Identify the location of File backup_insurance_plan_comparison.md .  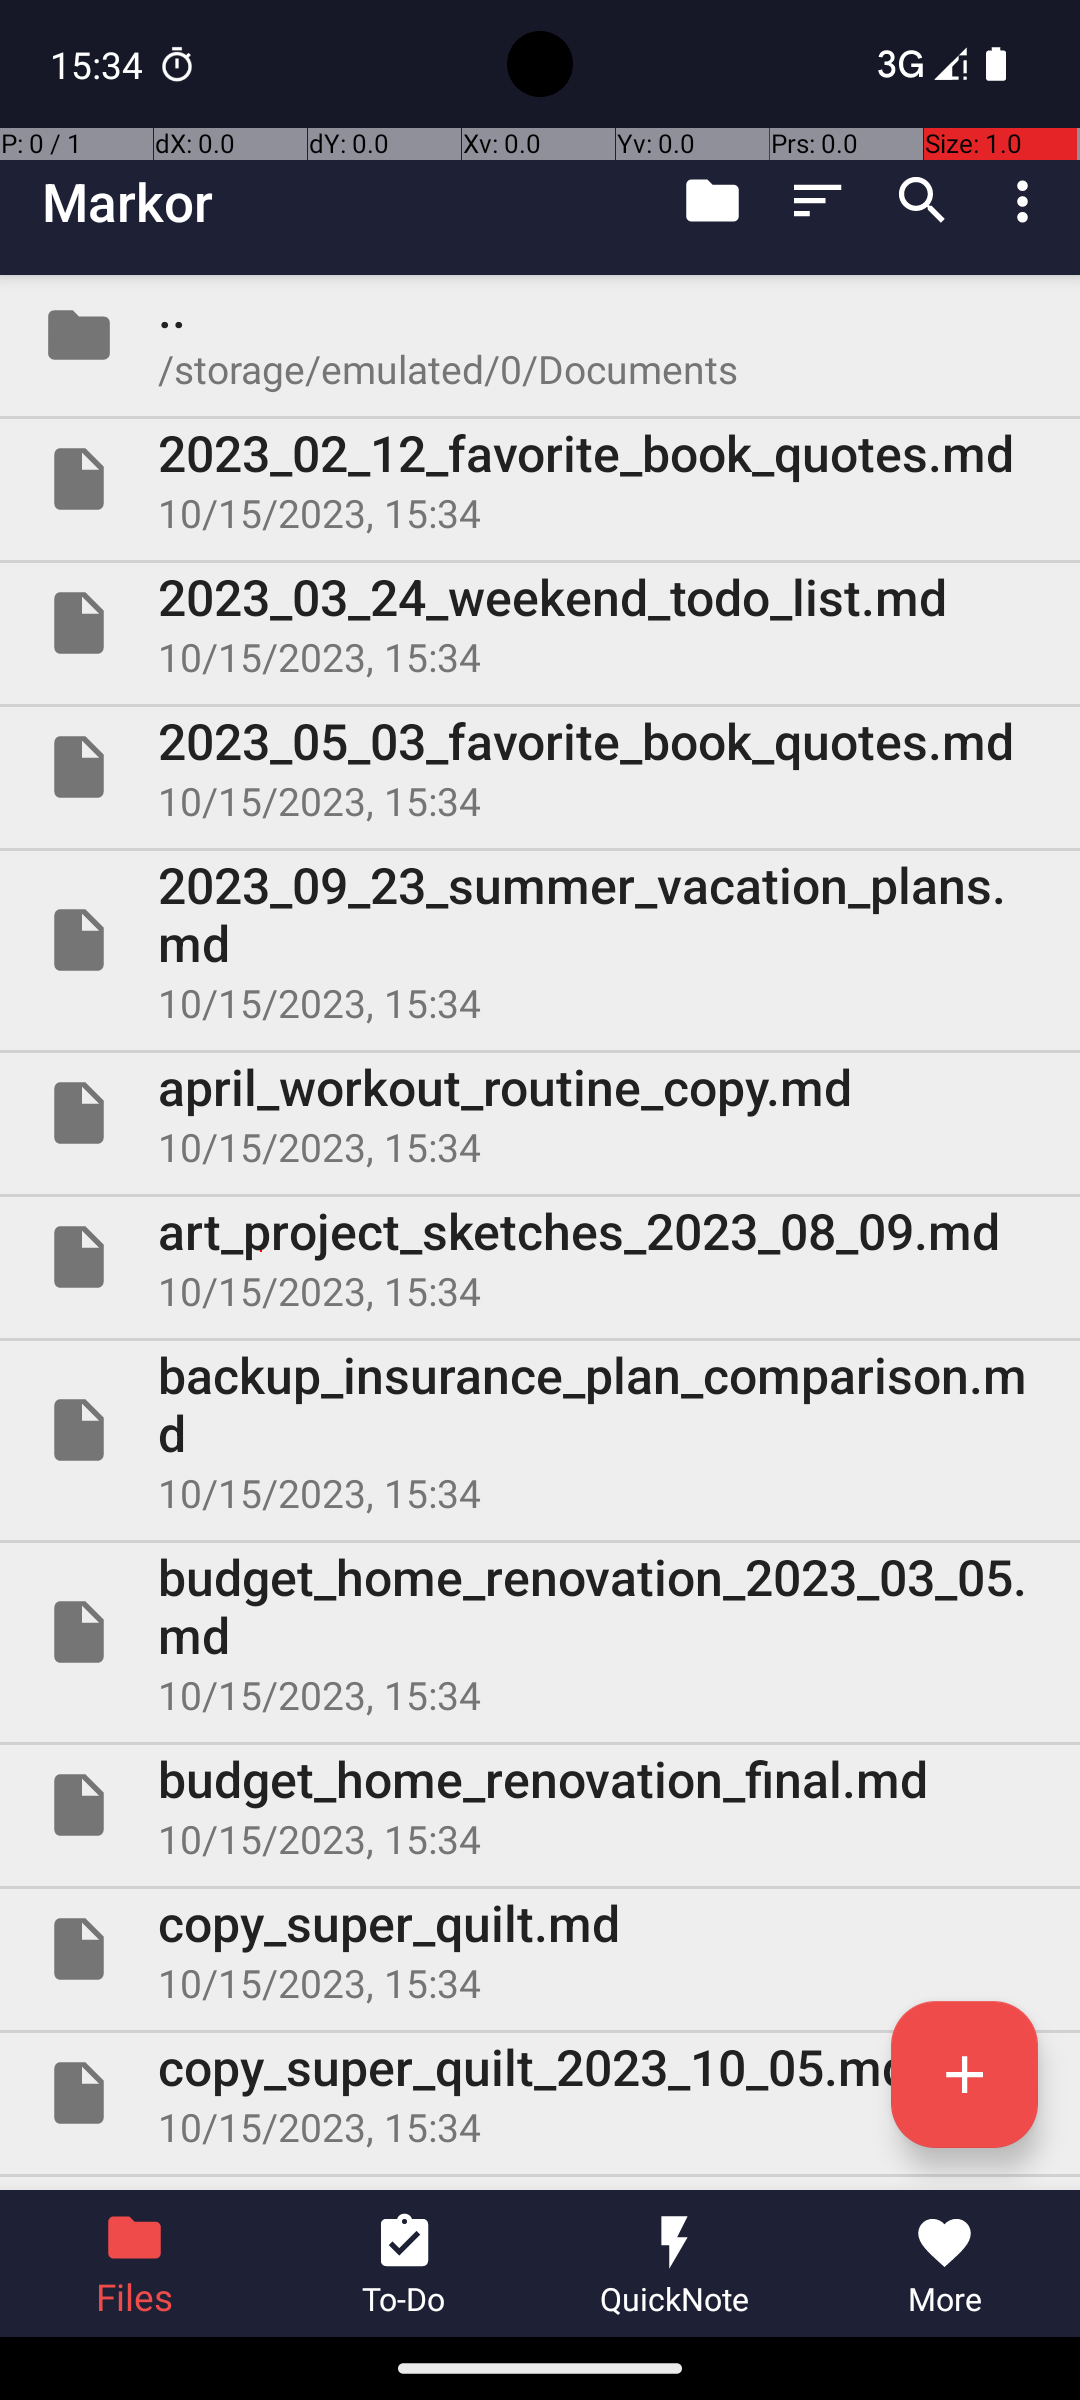
(540, 1430).